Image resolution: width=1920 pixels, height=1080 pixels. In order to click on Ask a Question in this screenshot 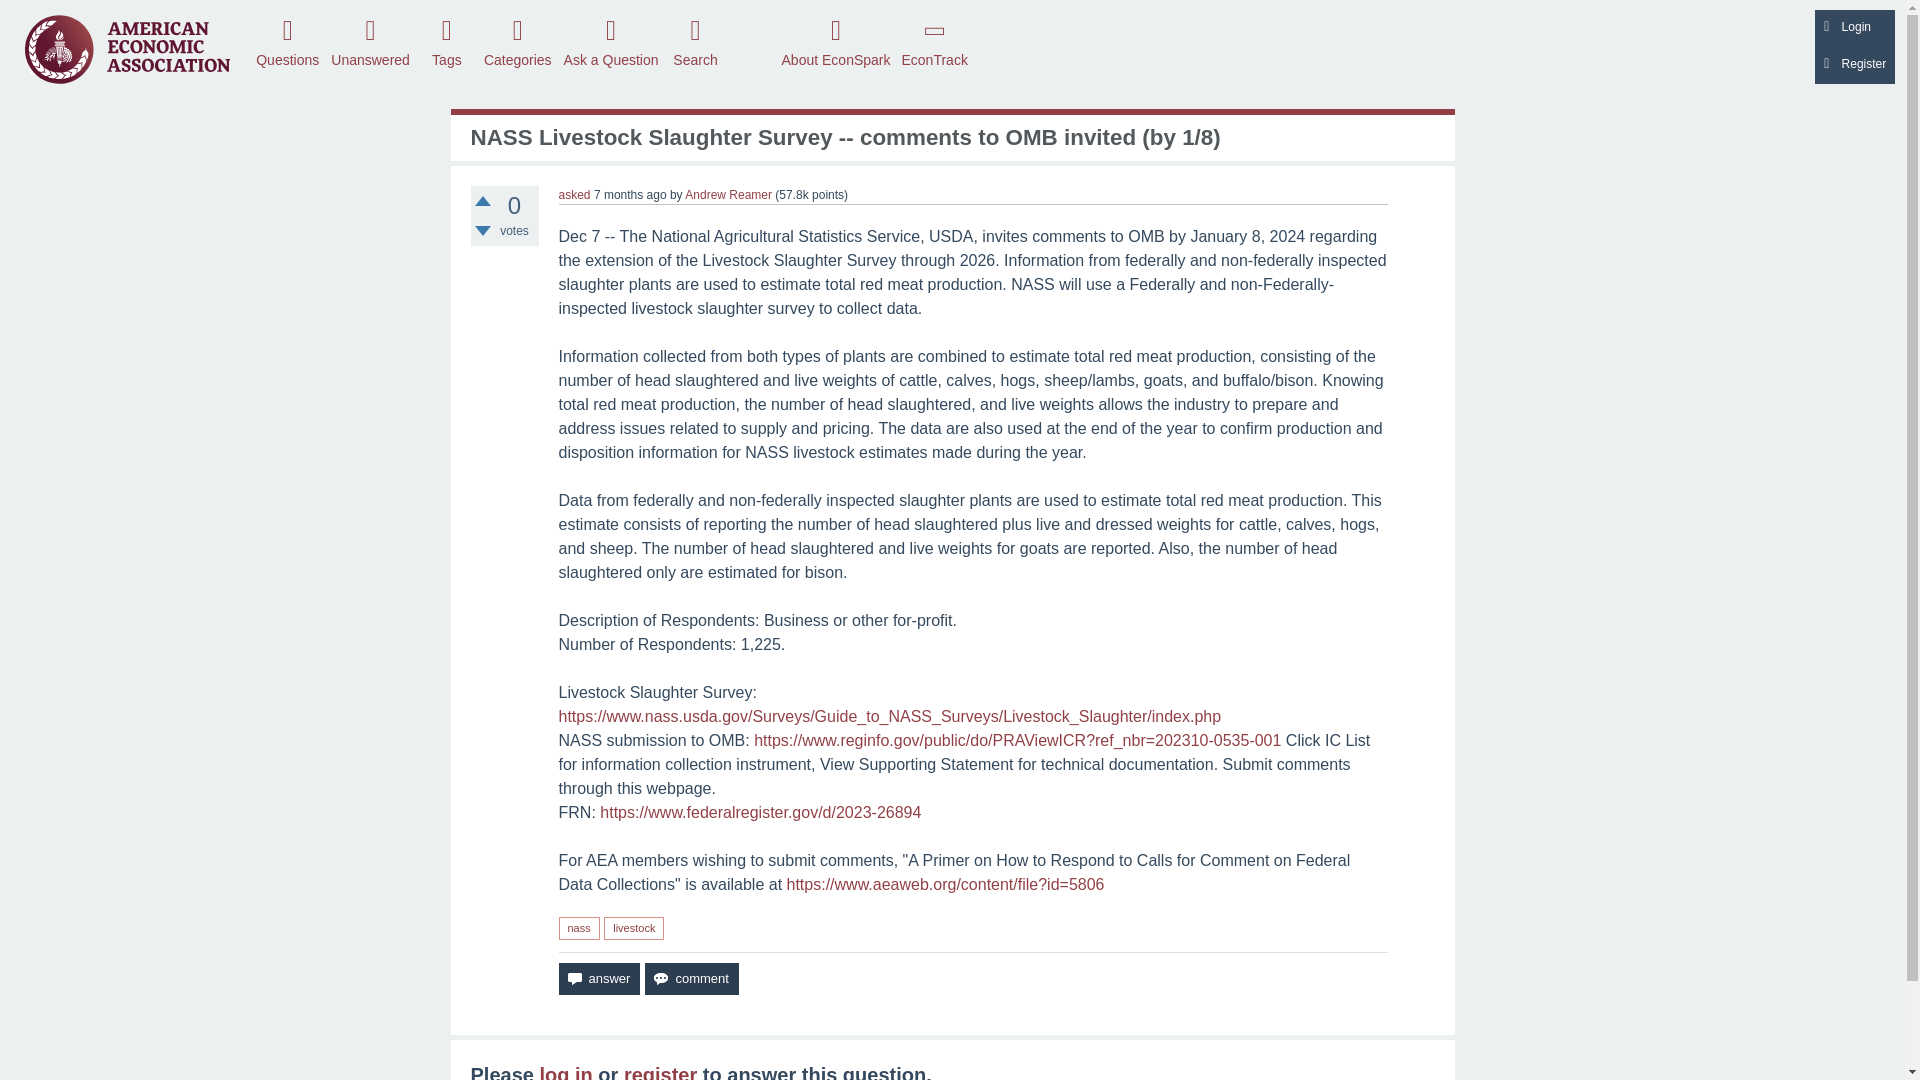, I will do `click(611, 41)`.